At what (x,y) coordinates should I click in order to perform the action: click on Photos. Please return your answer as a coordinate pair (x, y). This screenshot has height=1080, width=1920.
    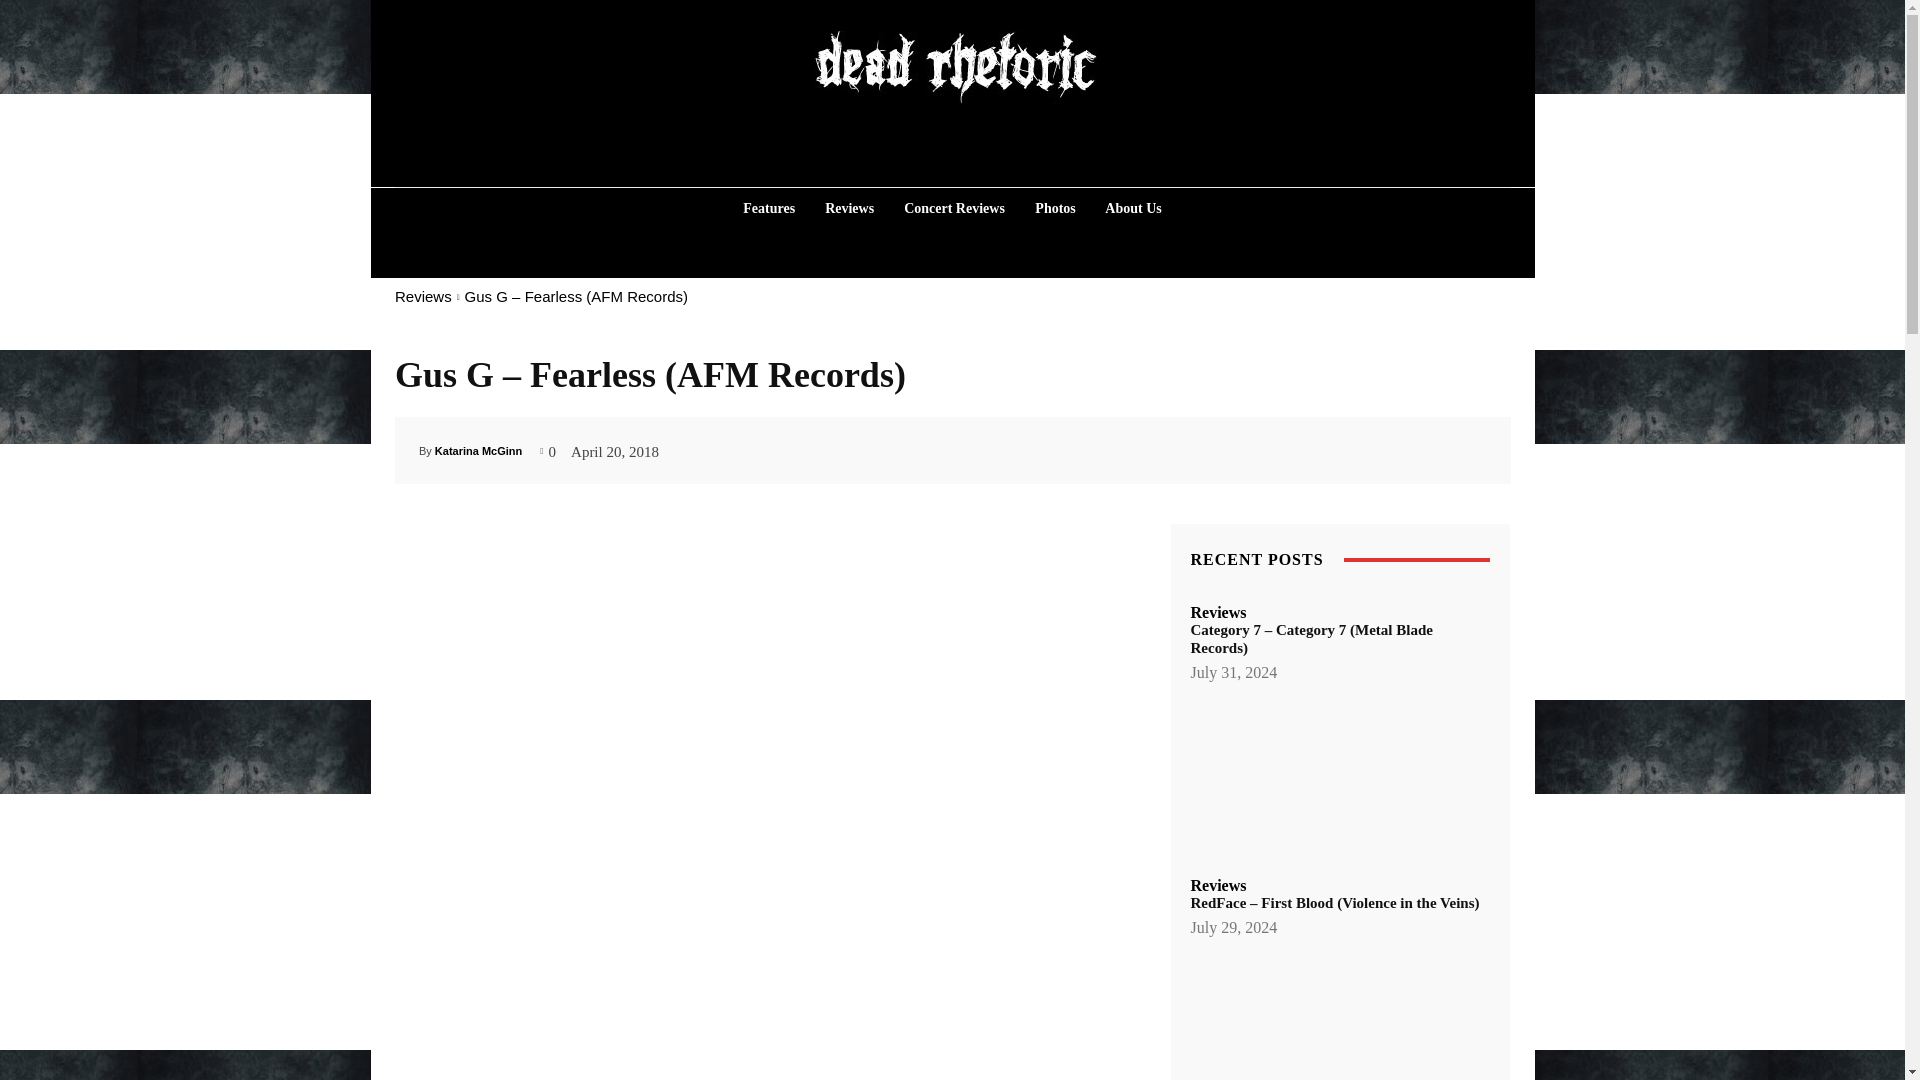
    Looking at the image, I should click on (1054, 208).